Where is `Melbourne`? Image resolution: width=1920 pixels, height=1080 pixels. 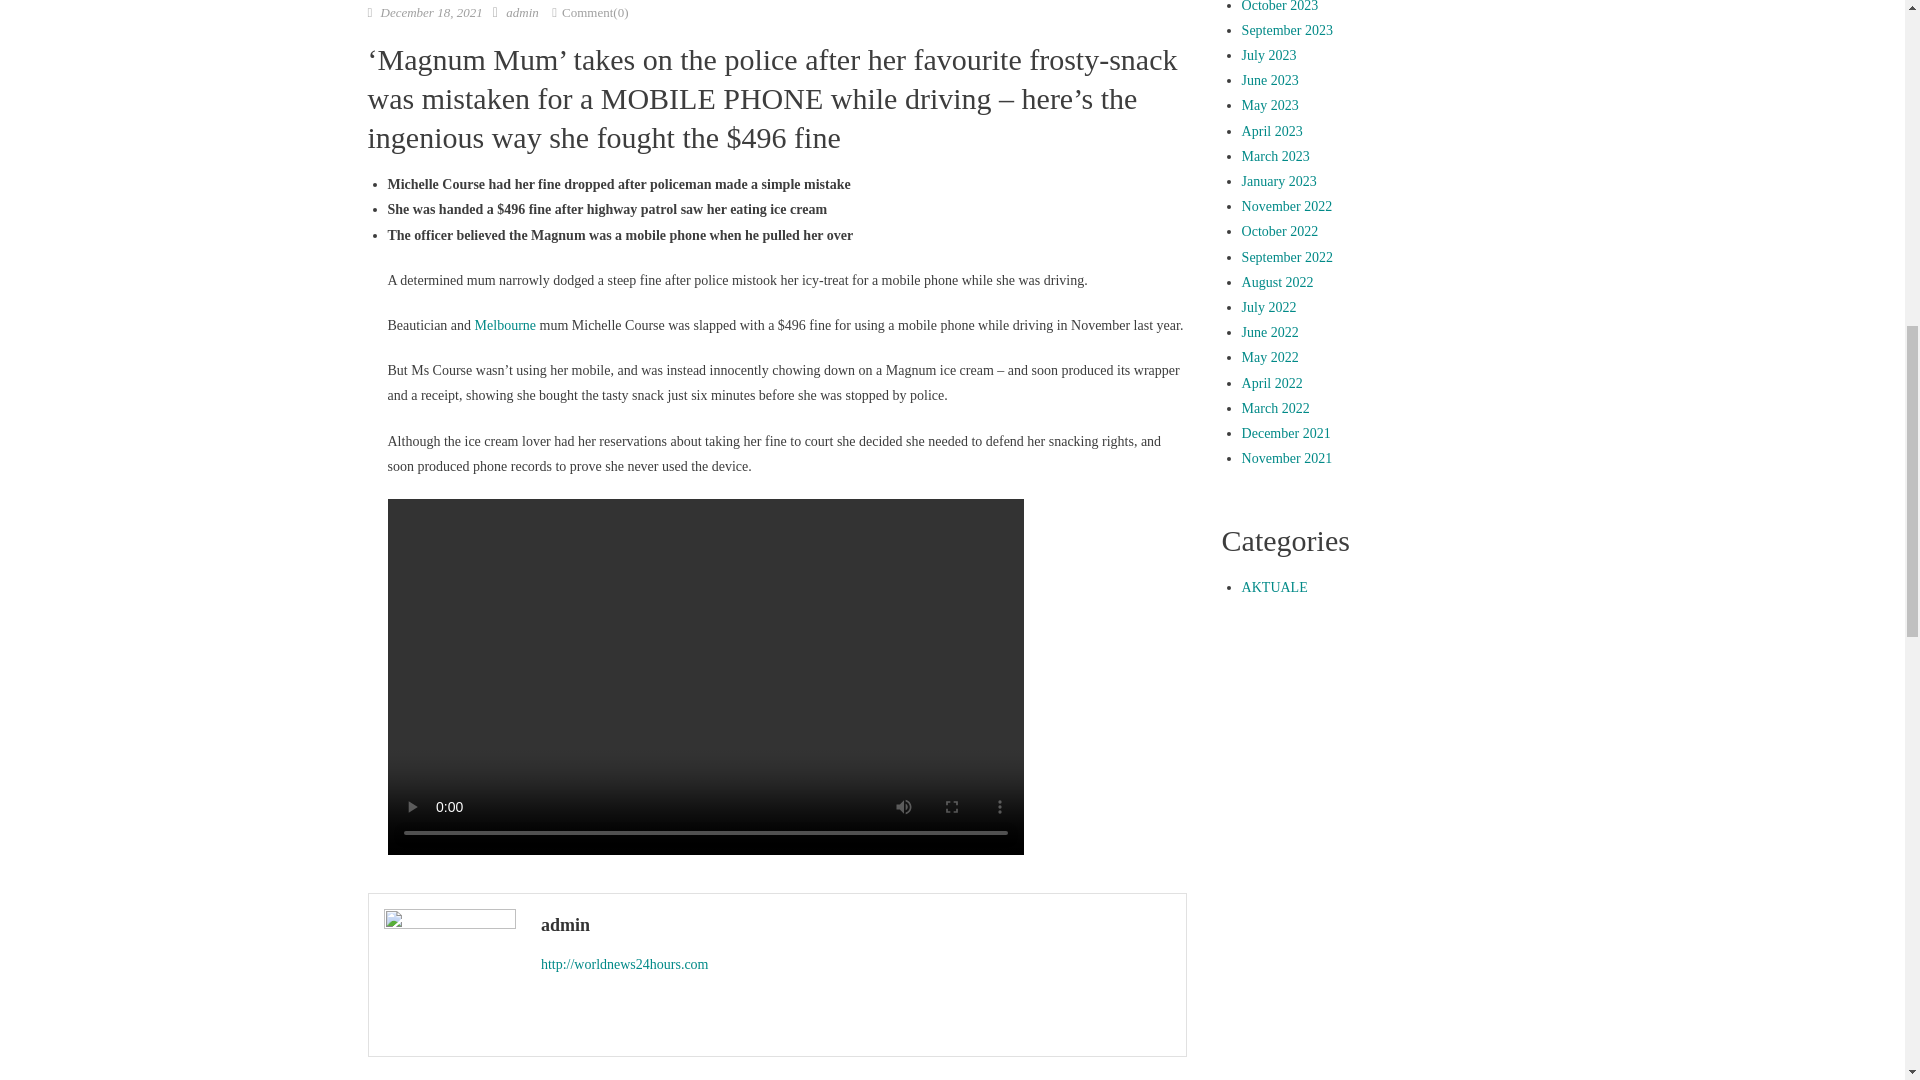
Melbourne is located at coordinates (504, 324).